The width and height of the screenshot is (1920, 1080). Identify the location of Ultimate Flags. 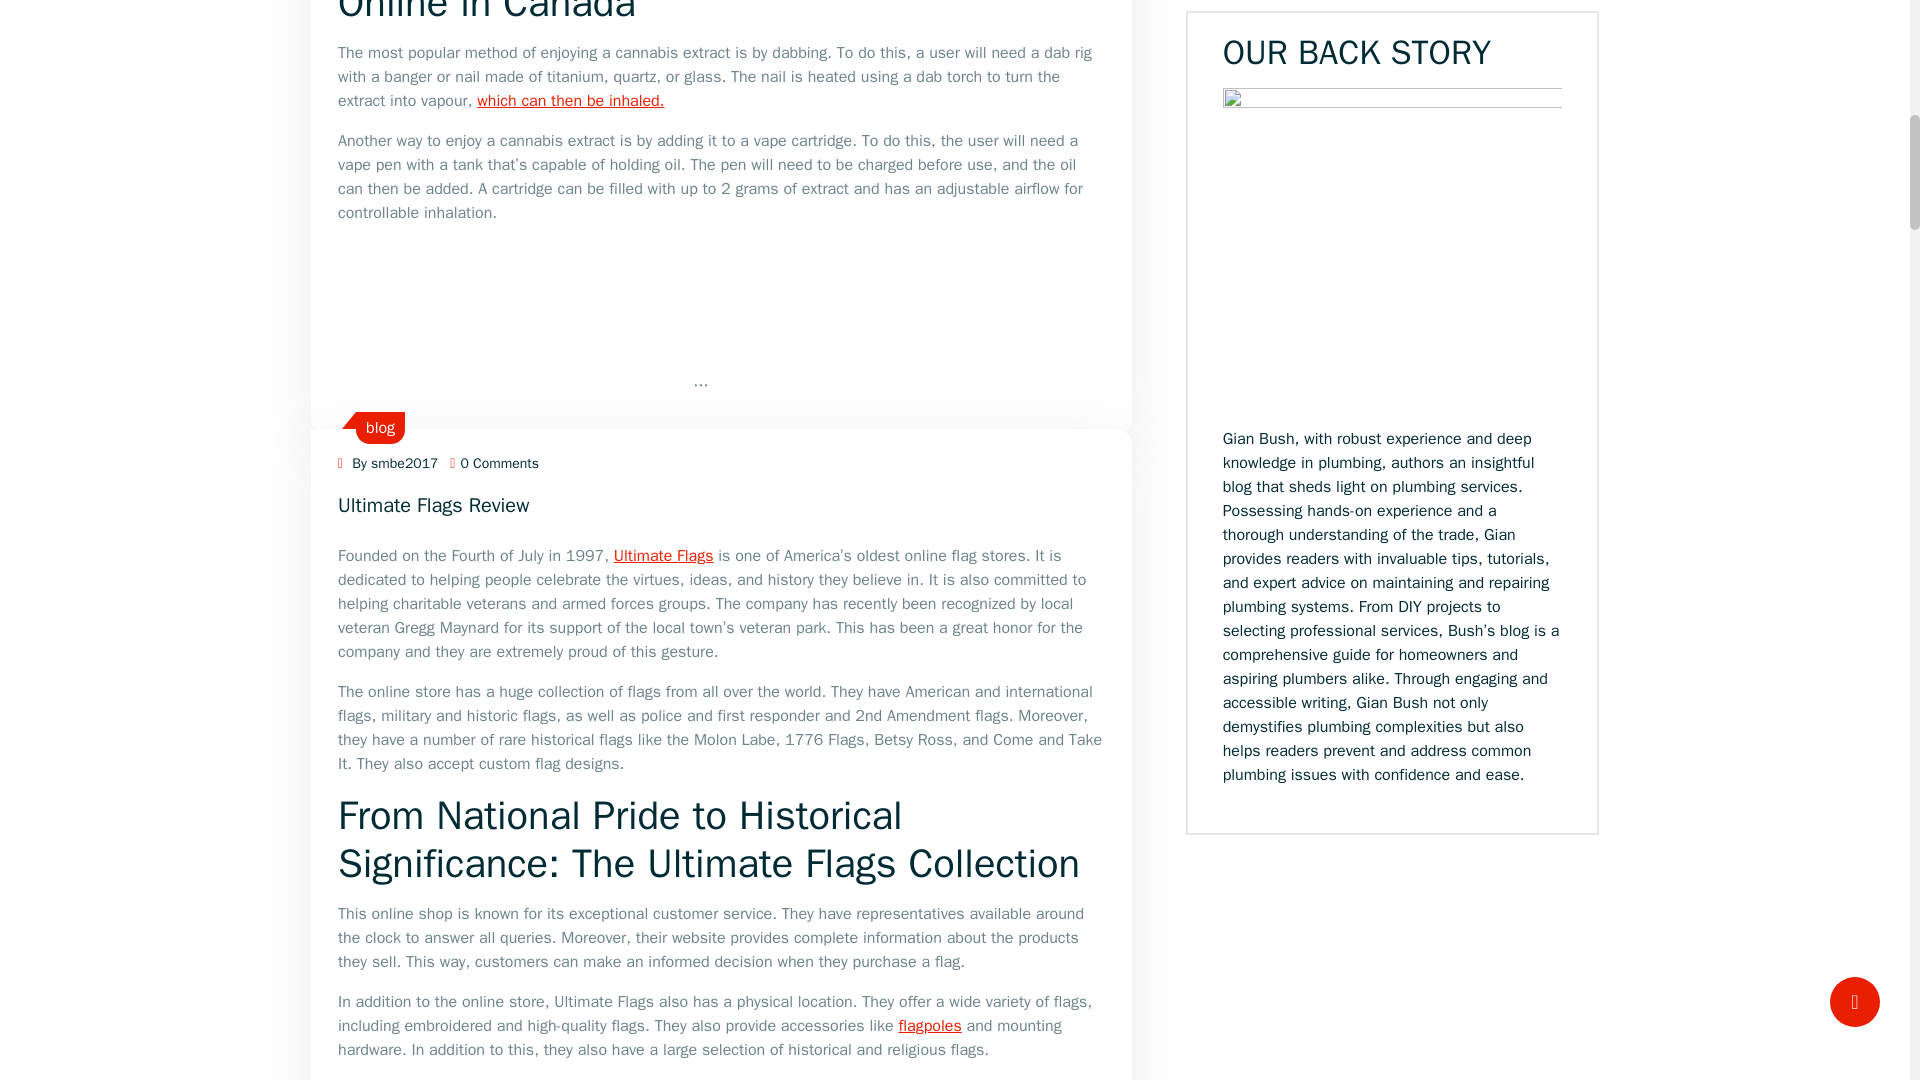
(664, 556).